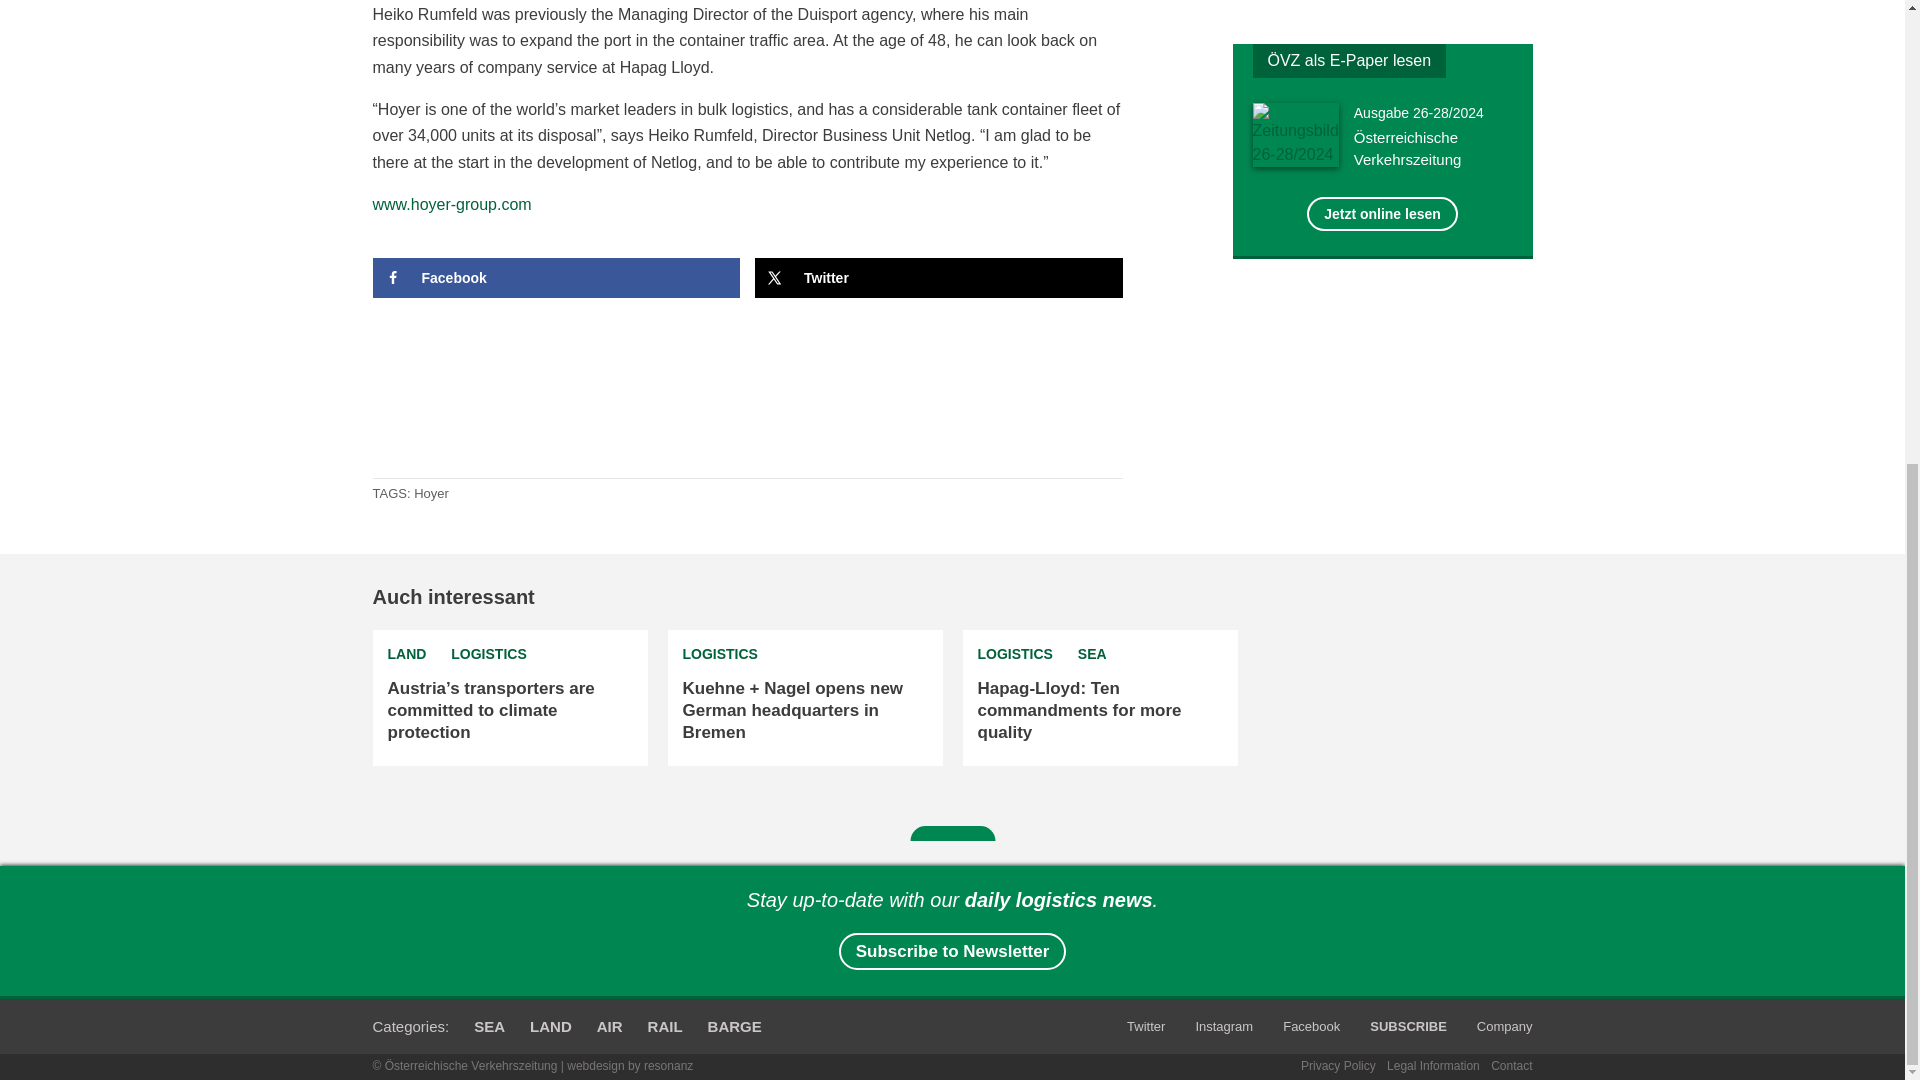 Image resolution: width=1920 pixels, height=1080 pixels. Describe the element at coordinates (1382, 214) in the screenshot. I see `Jetzt online lesen` at that location.